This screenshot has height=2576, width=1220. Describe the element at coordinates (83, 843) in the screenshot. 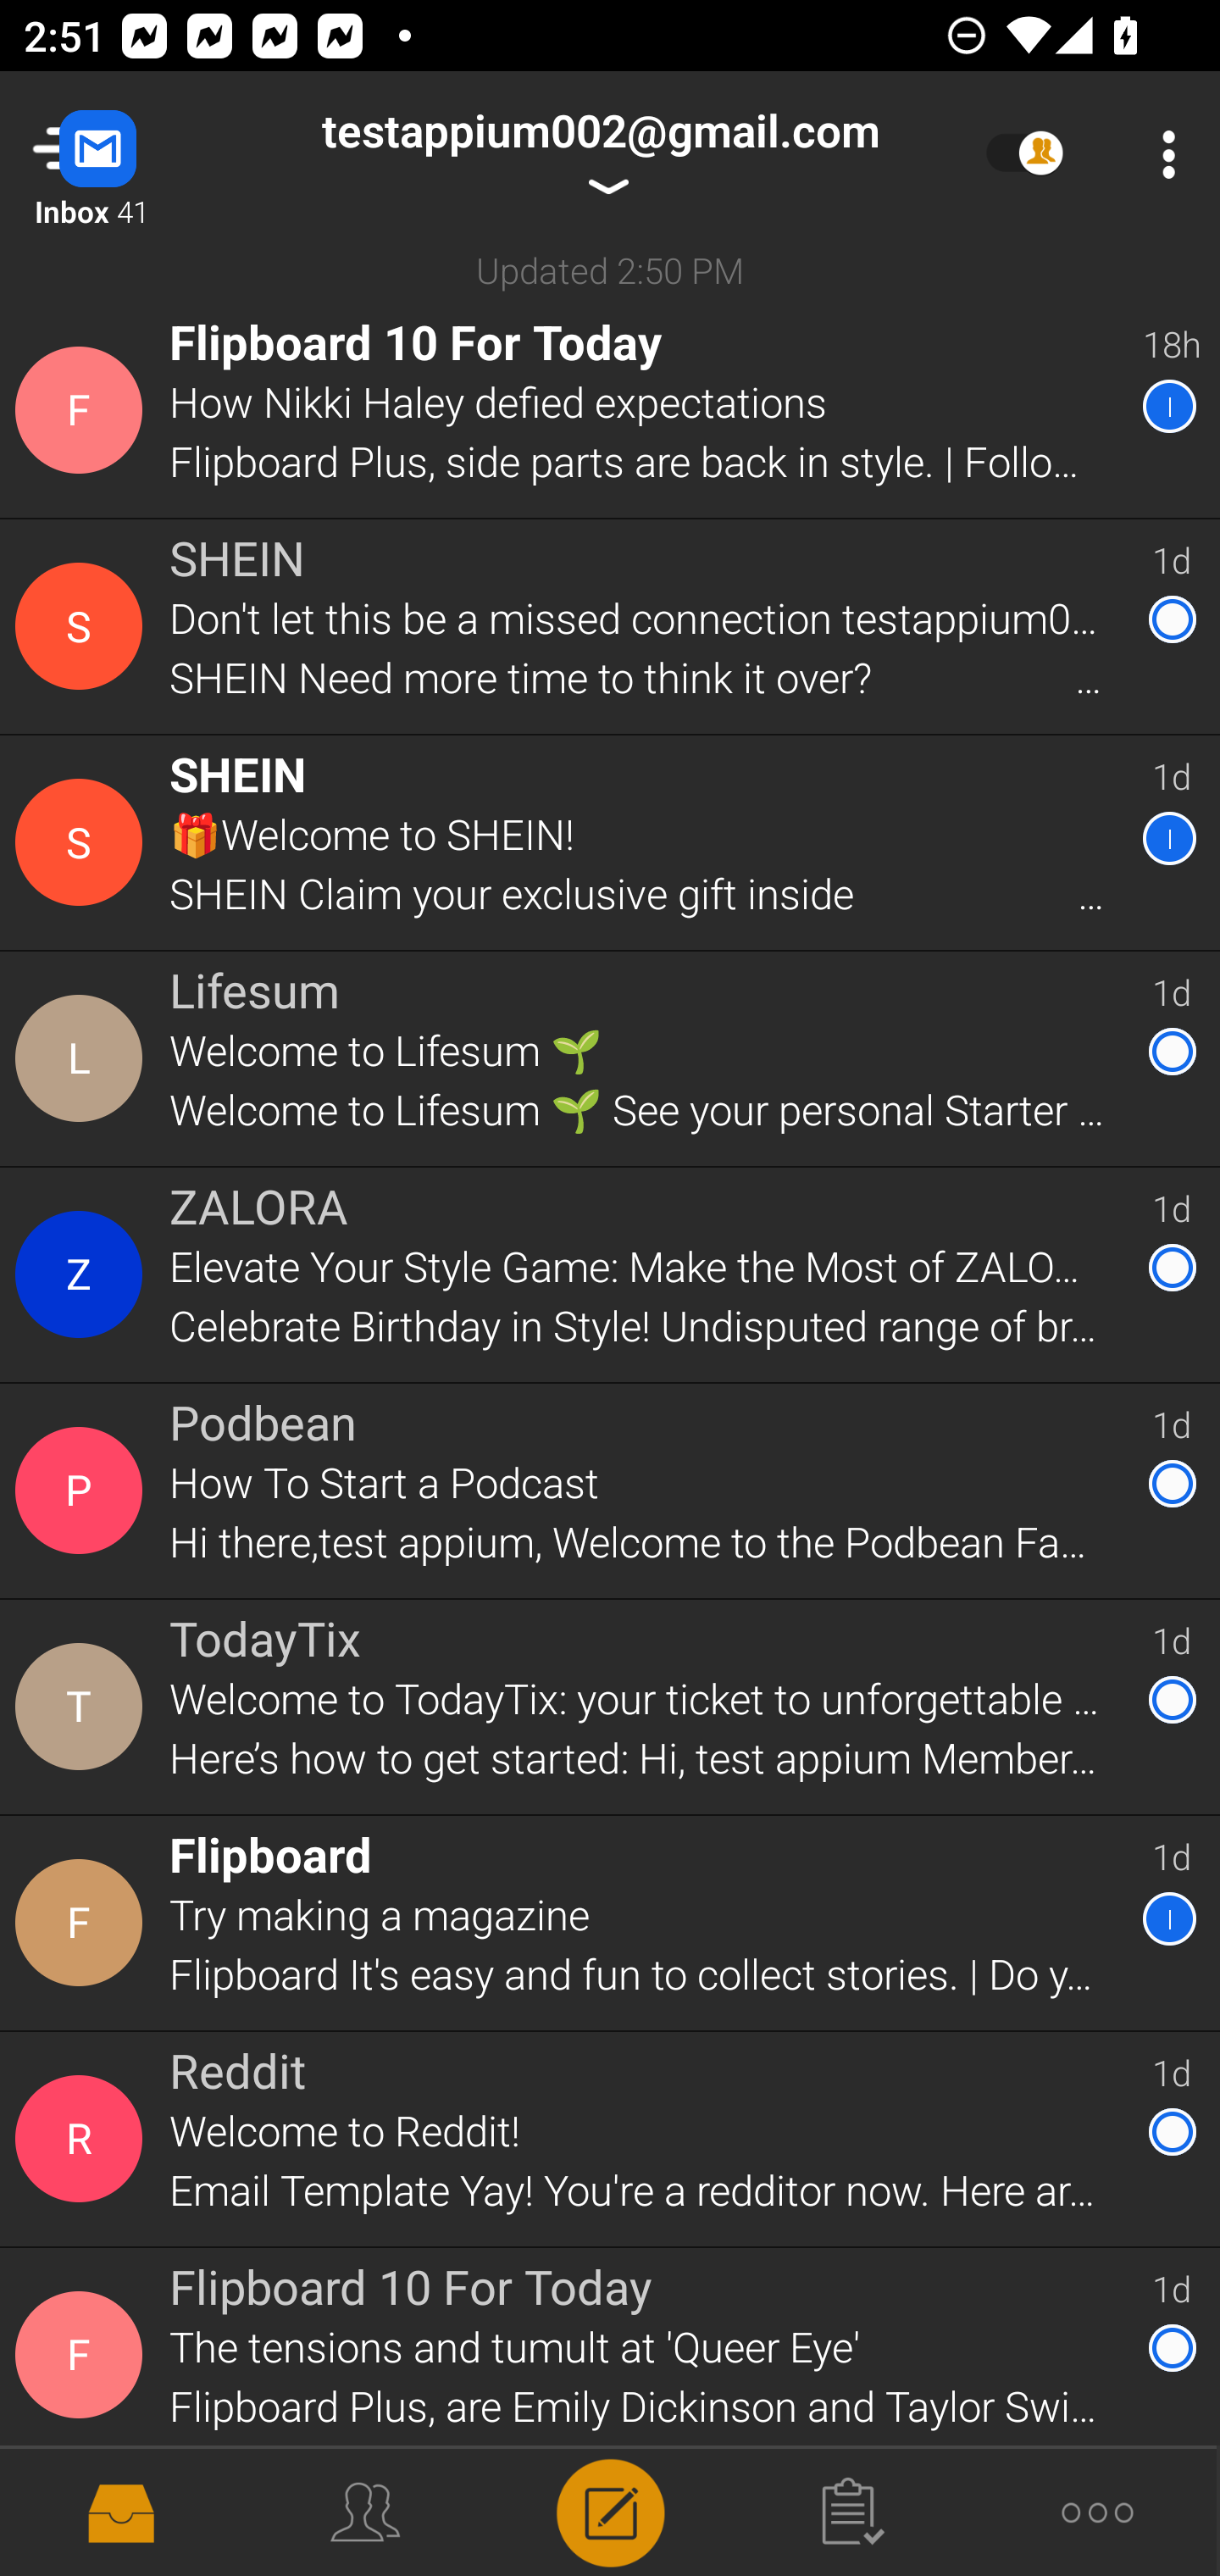

I see `Contact Details` at that location.